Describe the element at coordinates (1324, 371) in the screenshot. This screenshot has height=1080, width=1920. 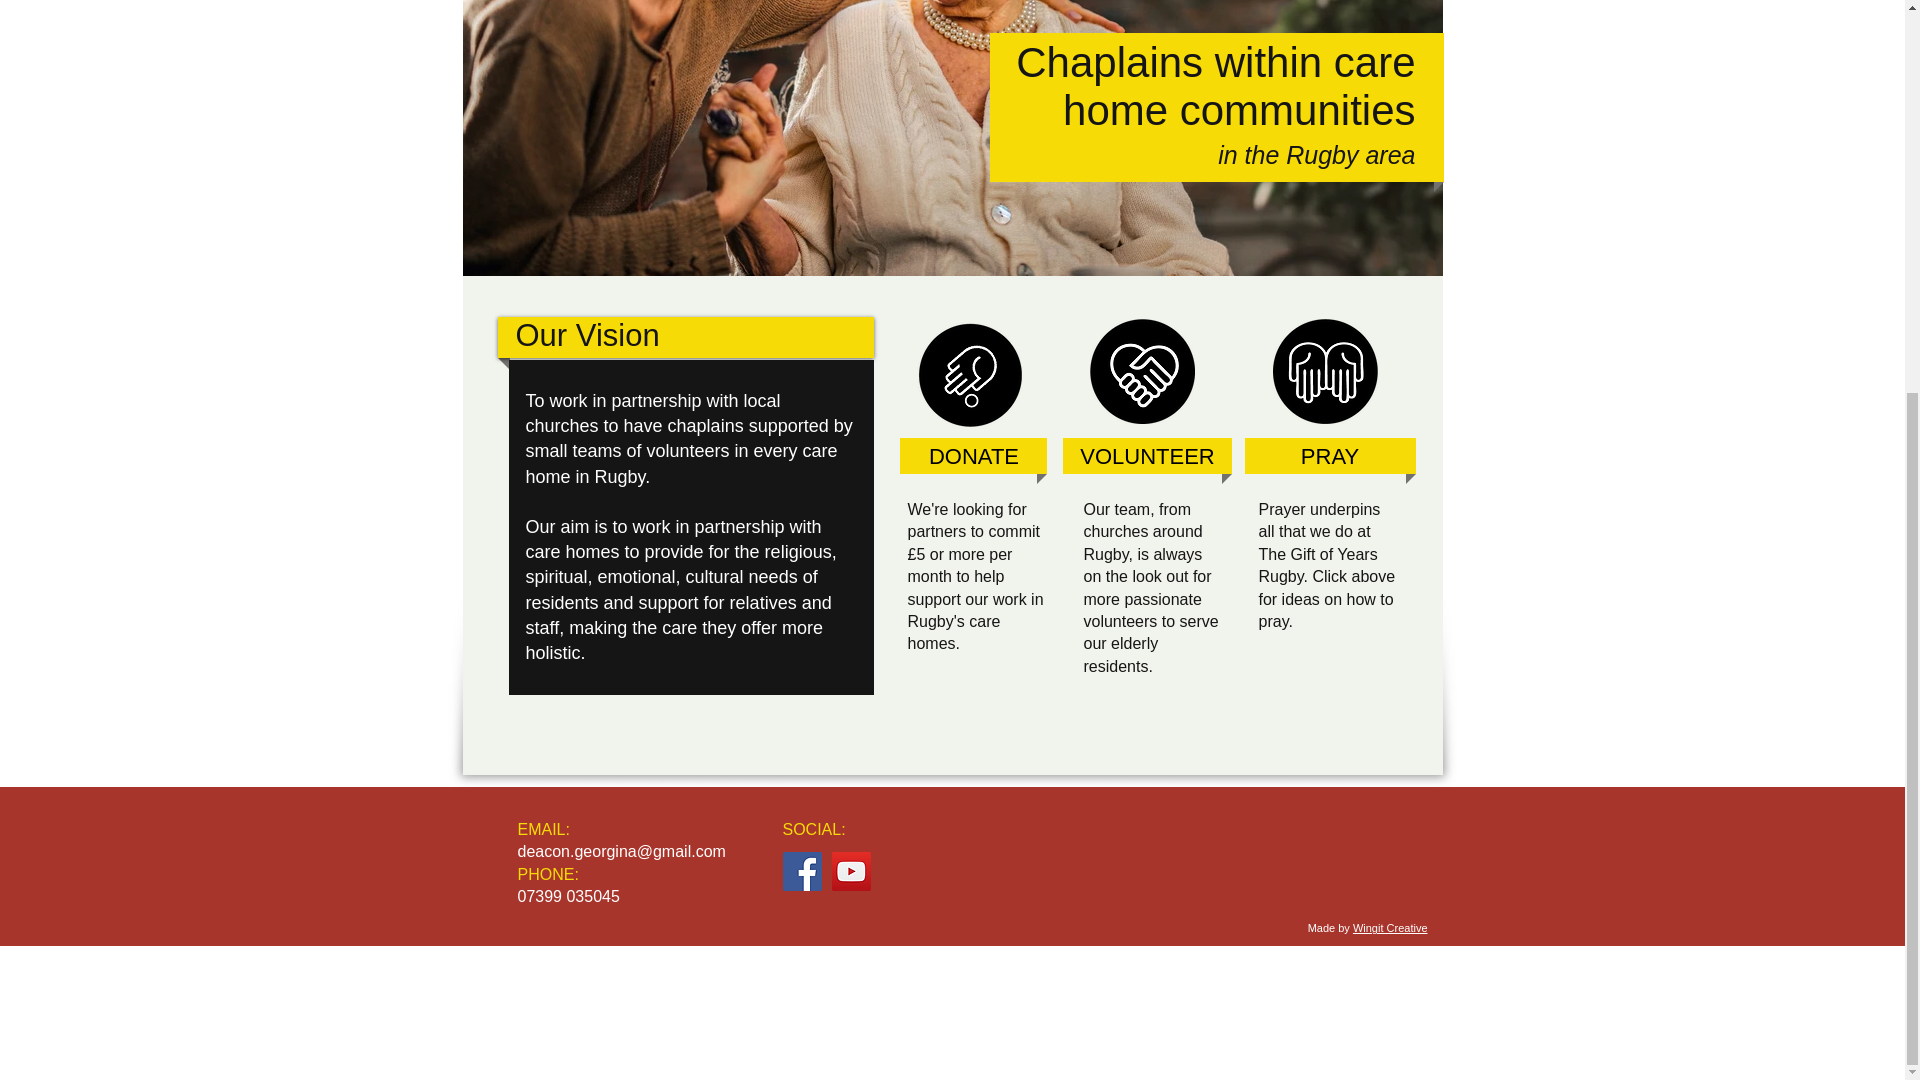
I see `HAND1.png` at that location.